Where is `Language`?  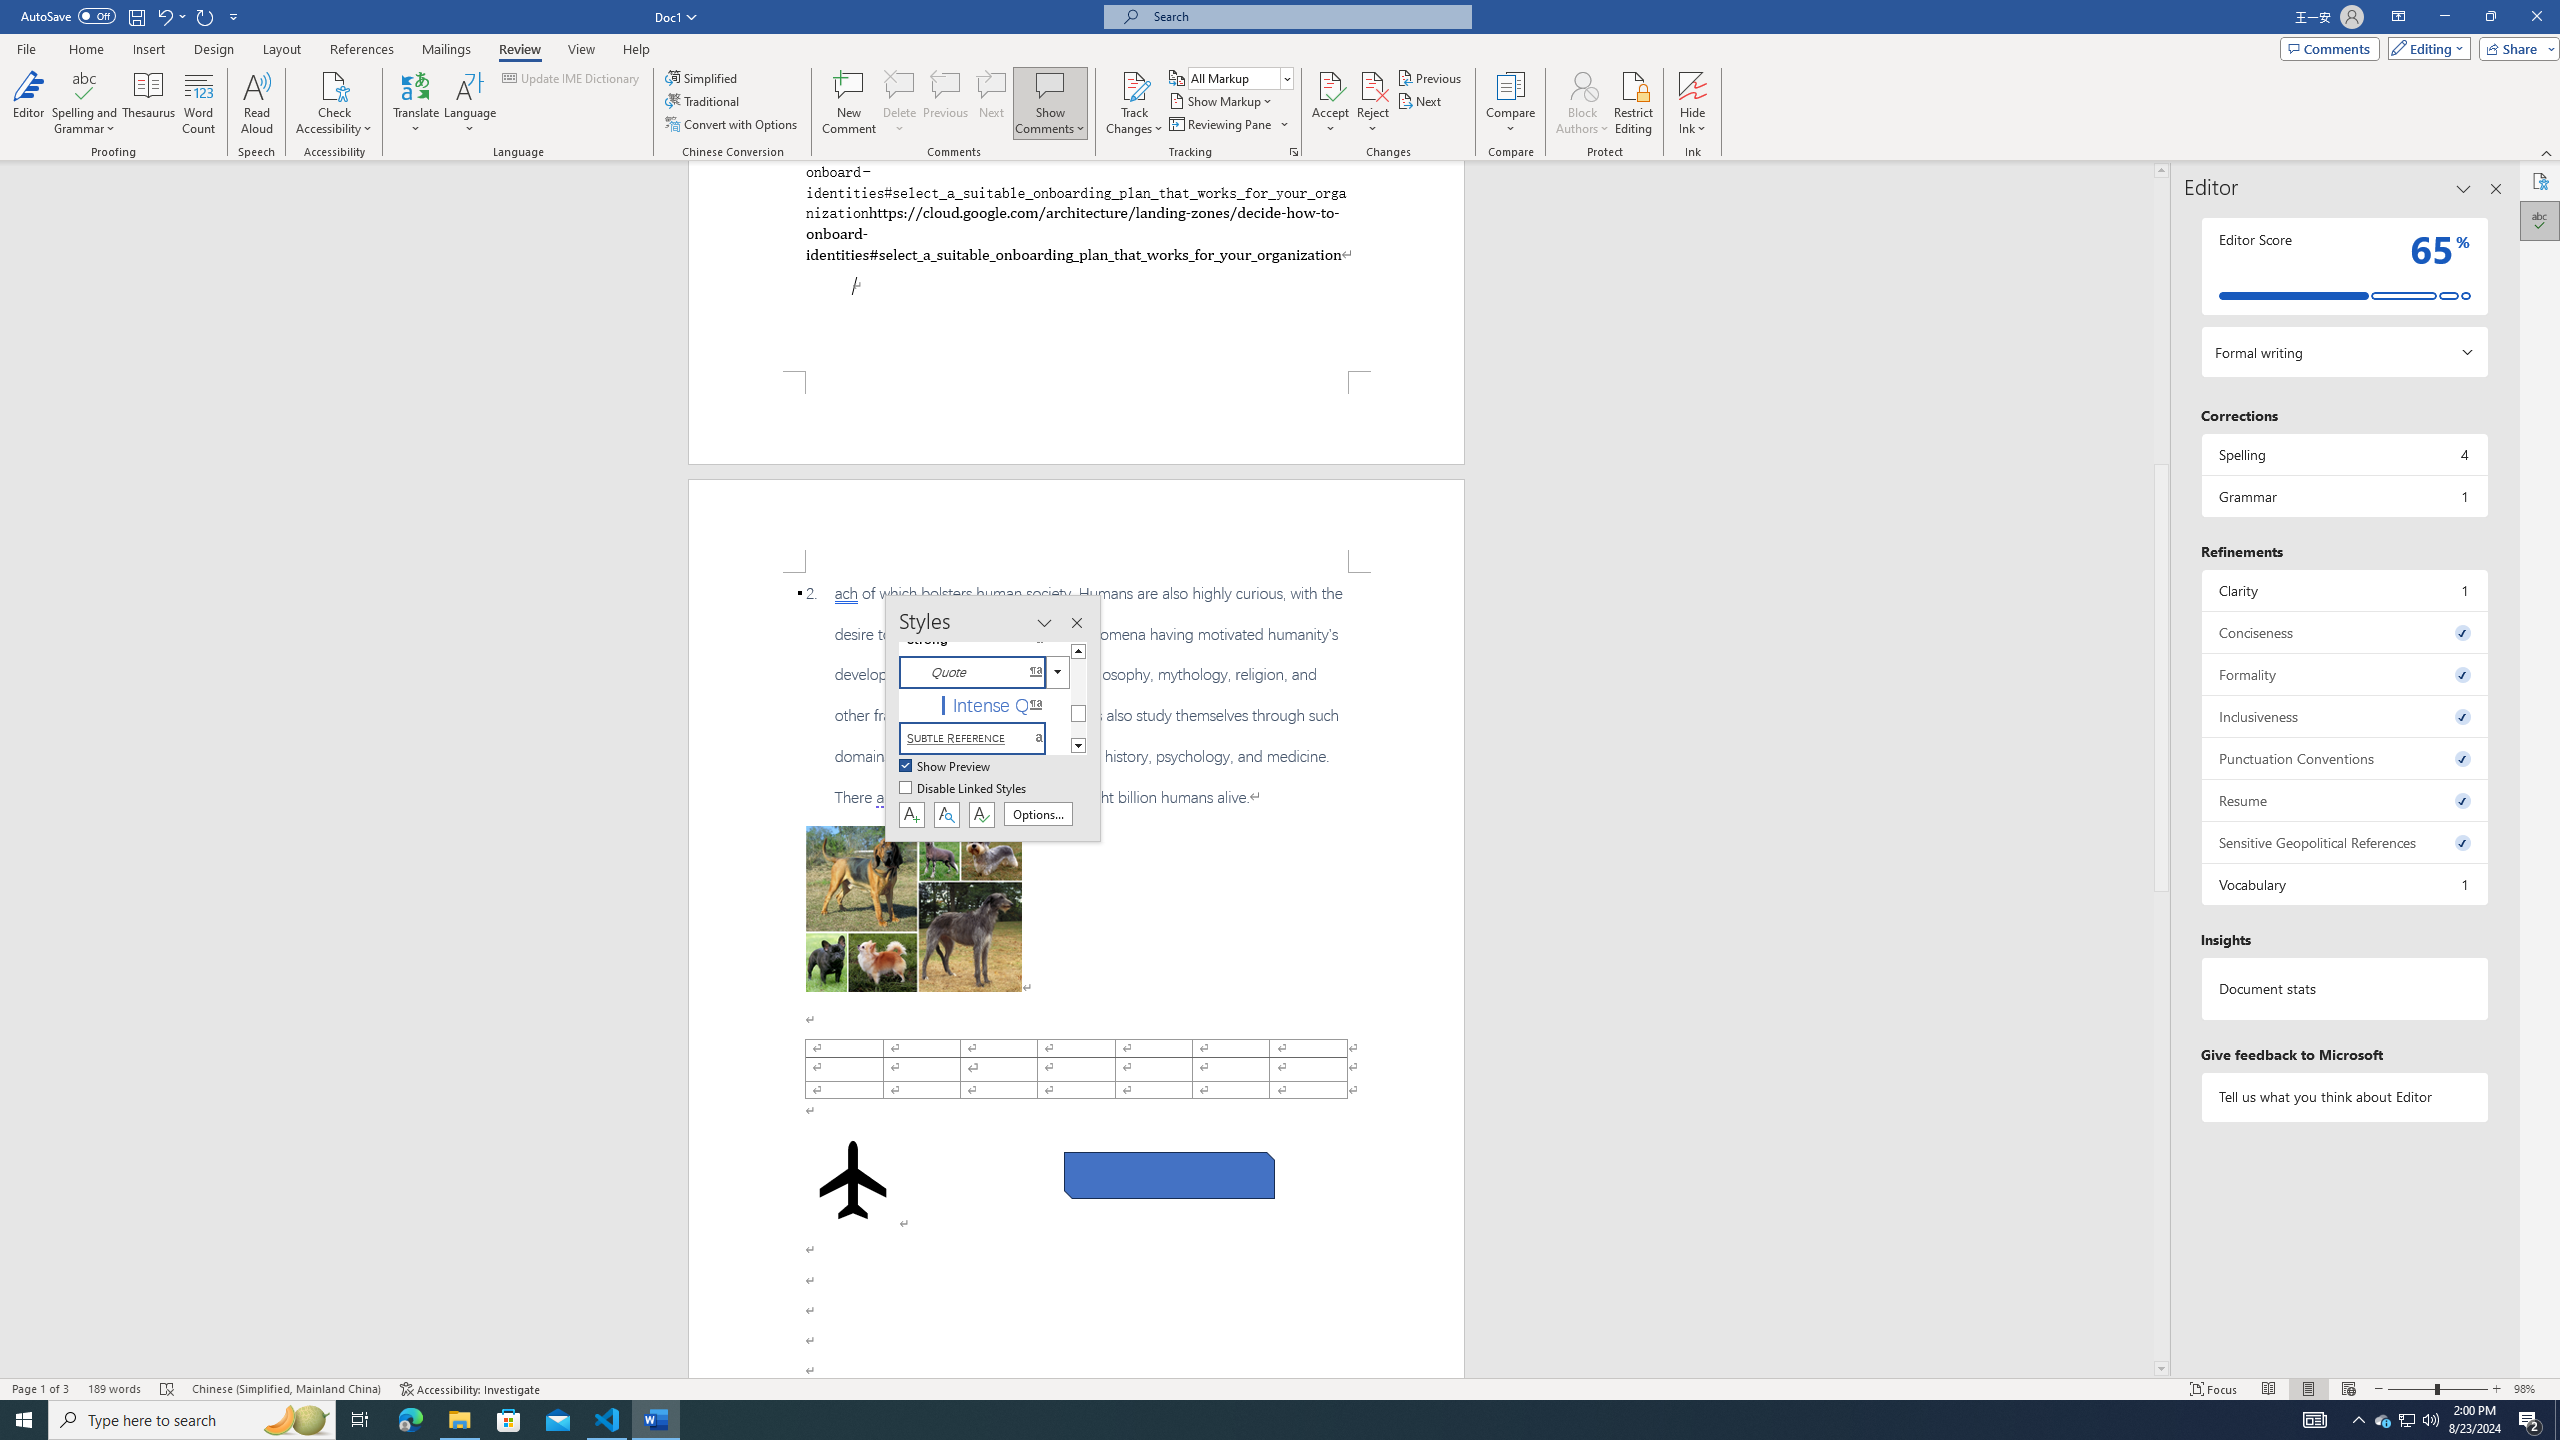
Language is located at coordinates (470, 103).